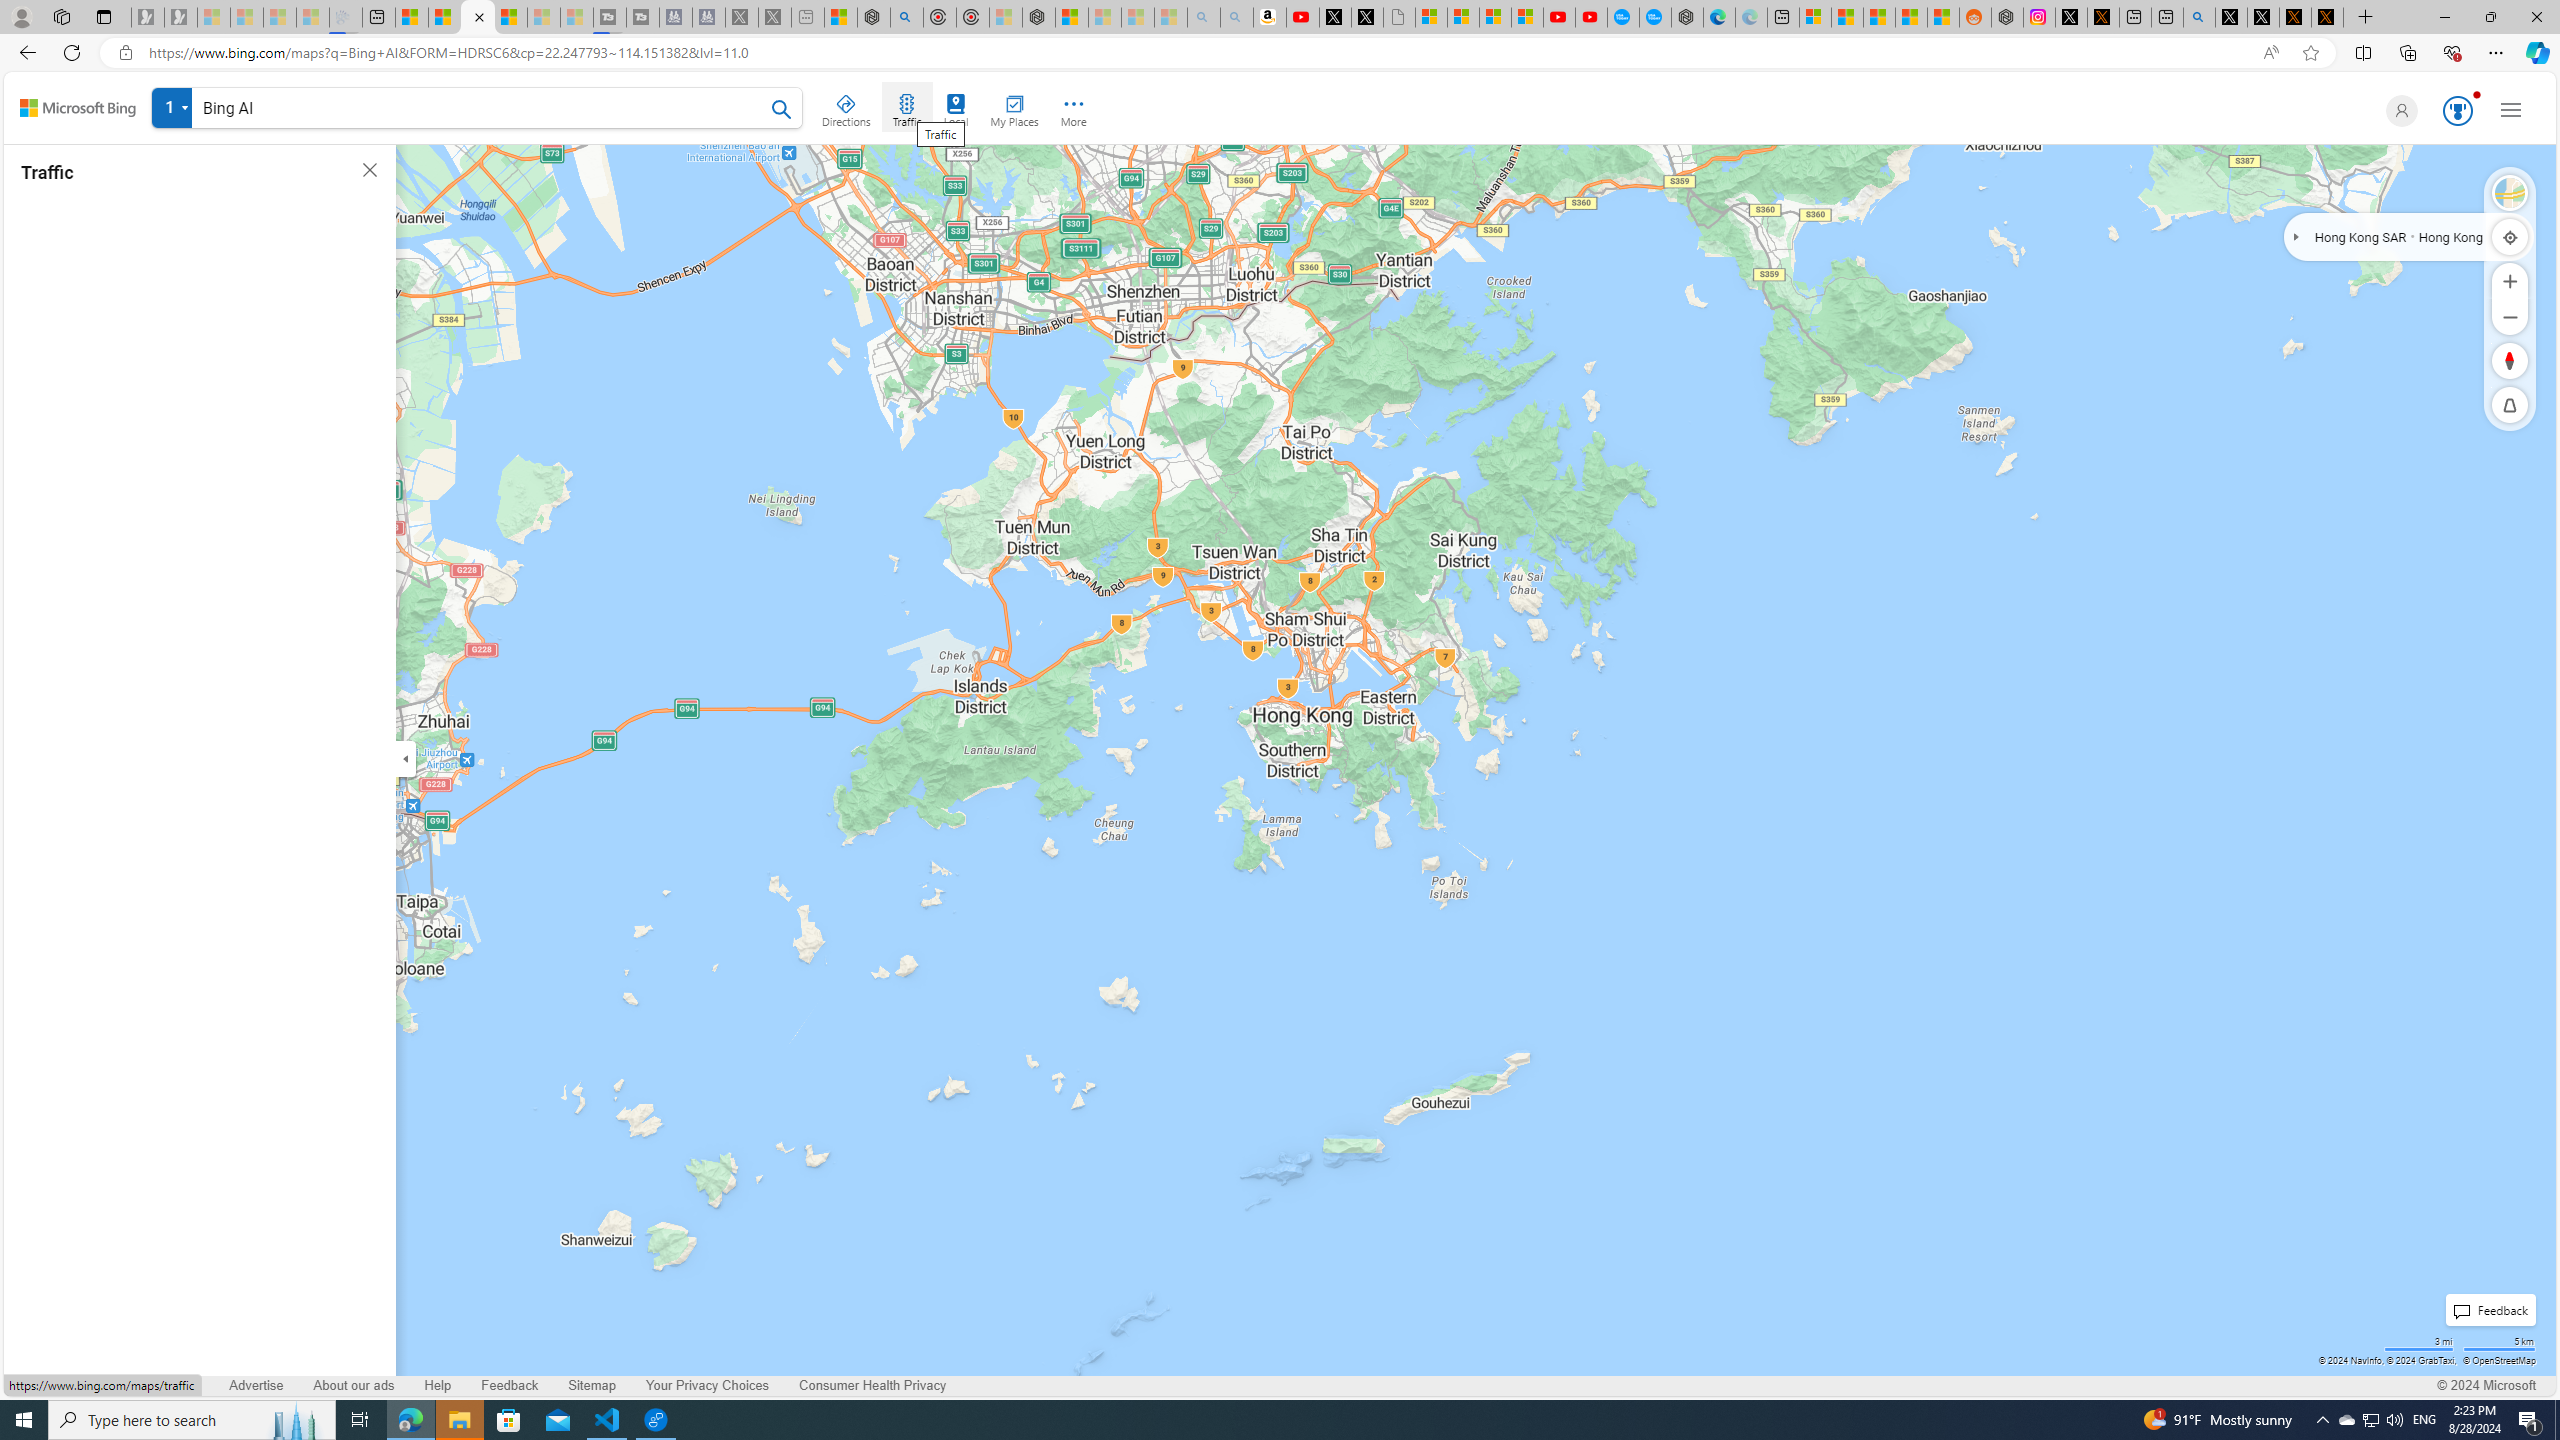 This screenshot has height=1440, width=2560. What do you see at coordinates (2476, 94) in the screenshot?
I see `Animation` at bounding box center [2476, 94].